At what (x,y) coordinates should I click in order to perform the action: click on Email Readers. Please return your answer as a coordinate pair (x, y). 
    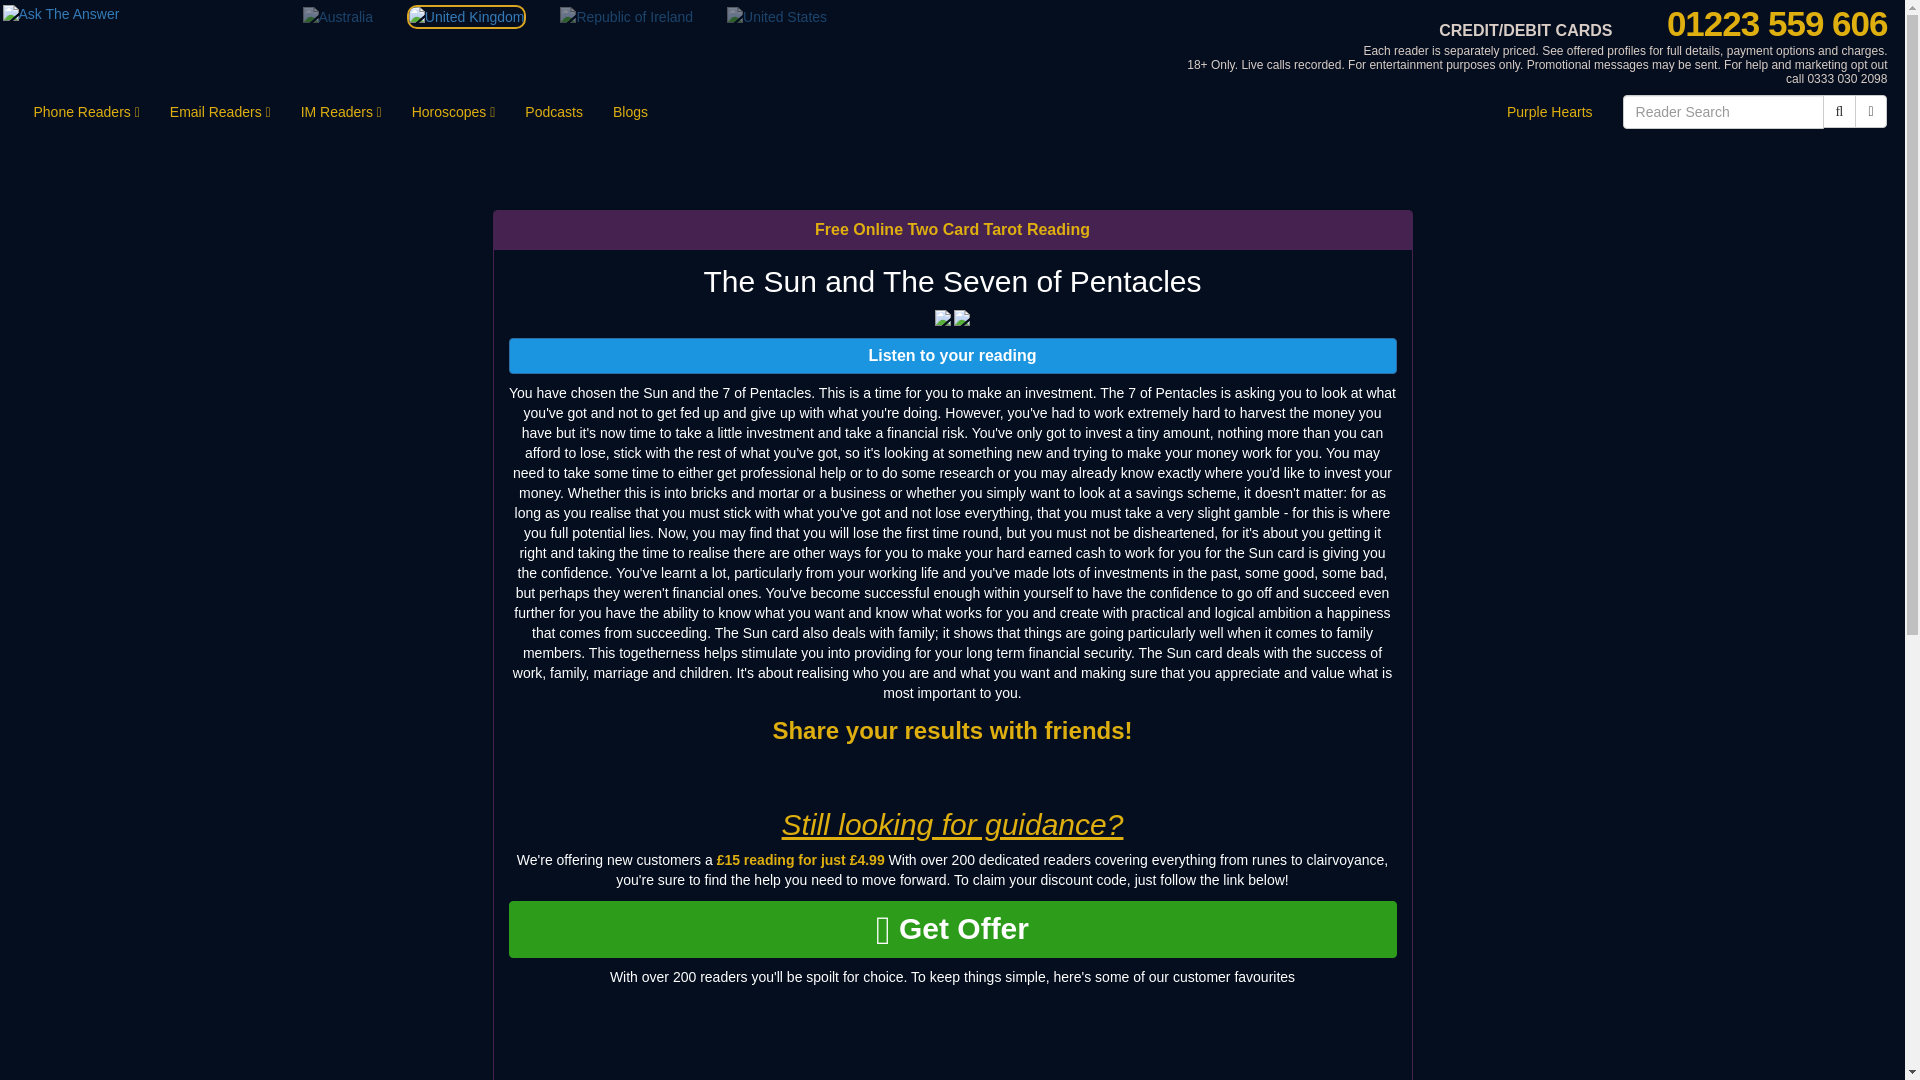
    Looking at the image, I should click on (220, 112).